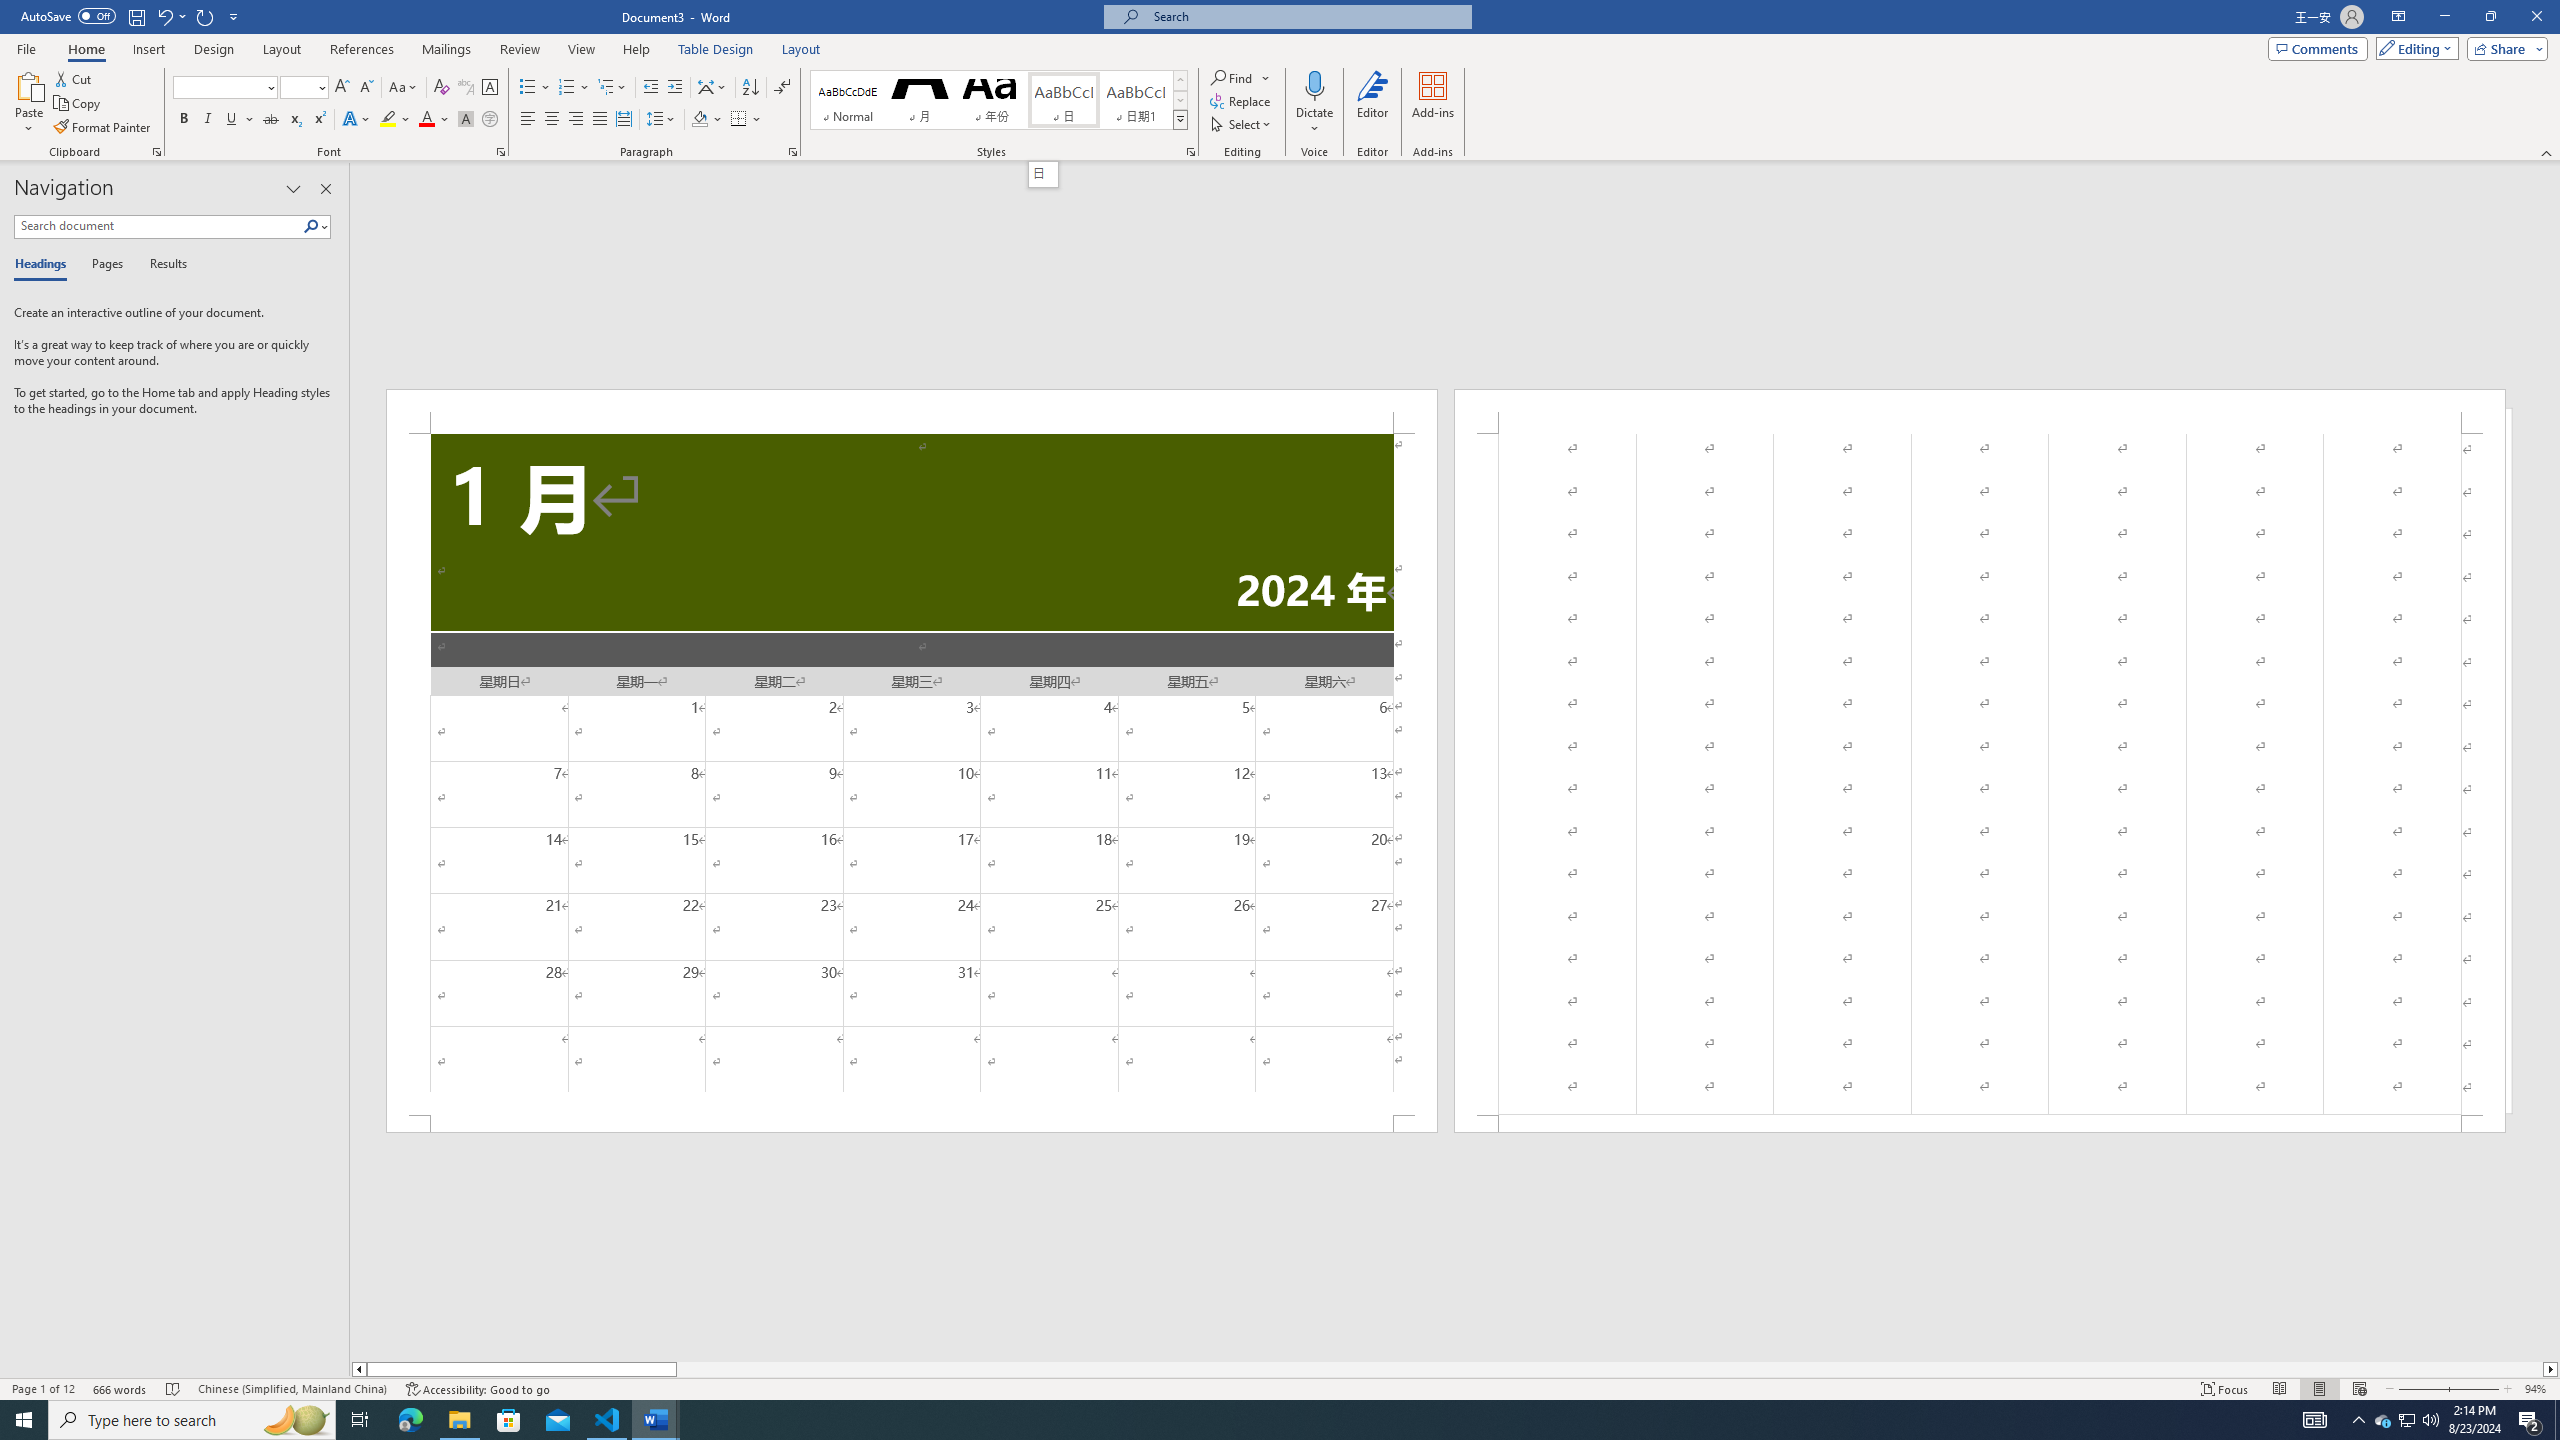  Describe the element at coordinates (636, 49) in the screenshot. I see `Help` at that location.